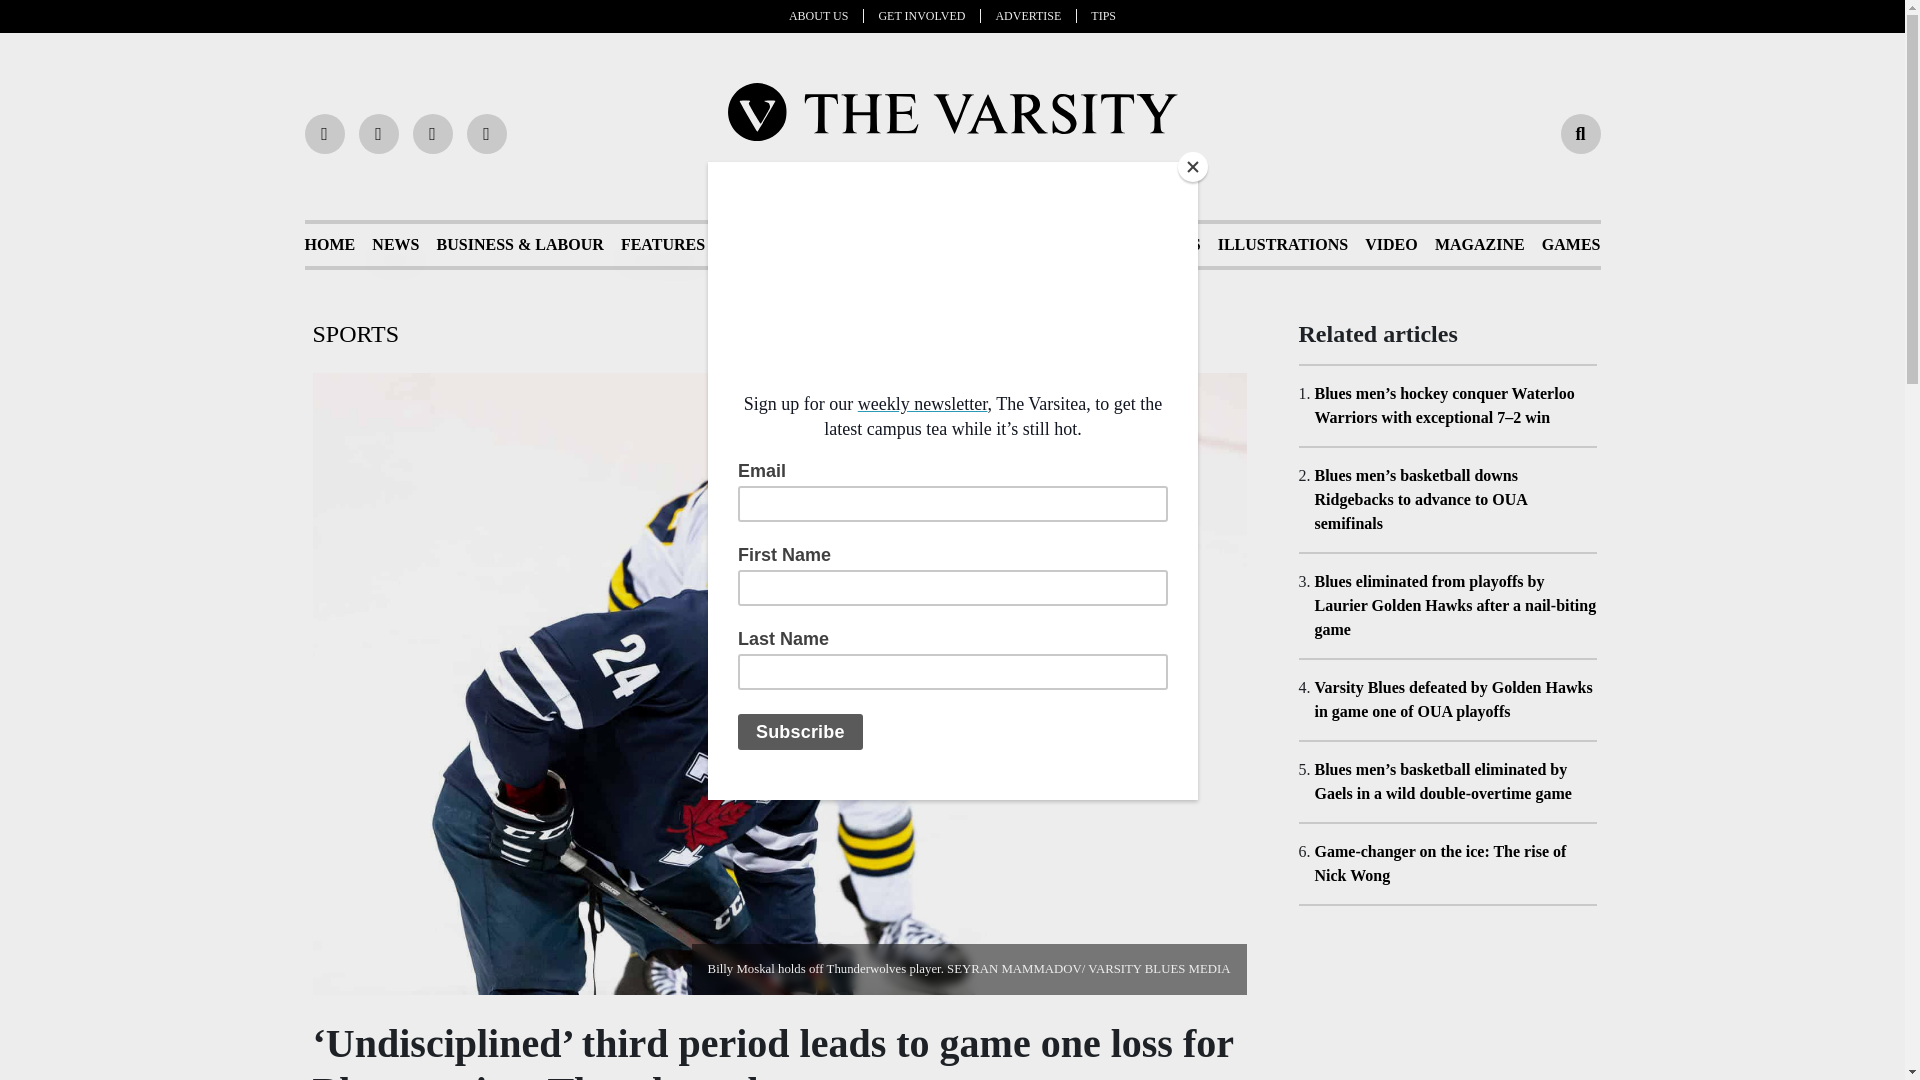 Image resolution: width=1920 pixels, height=1080 pixels. What do you see at coordinates (1036, 15) in the screenshot?
I see `ADVERTISE` at bounding box center [1036, 15].